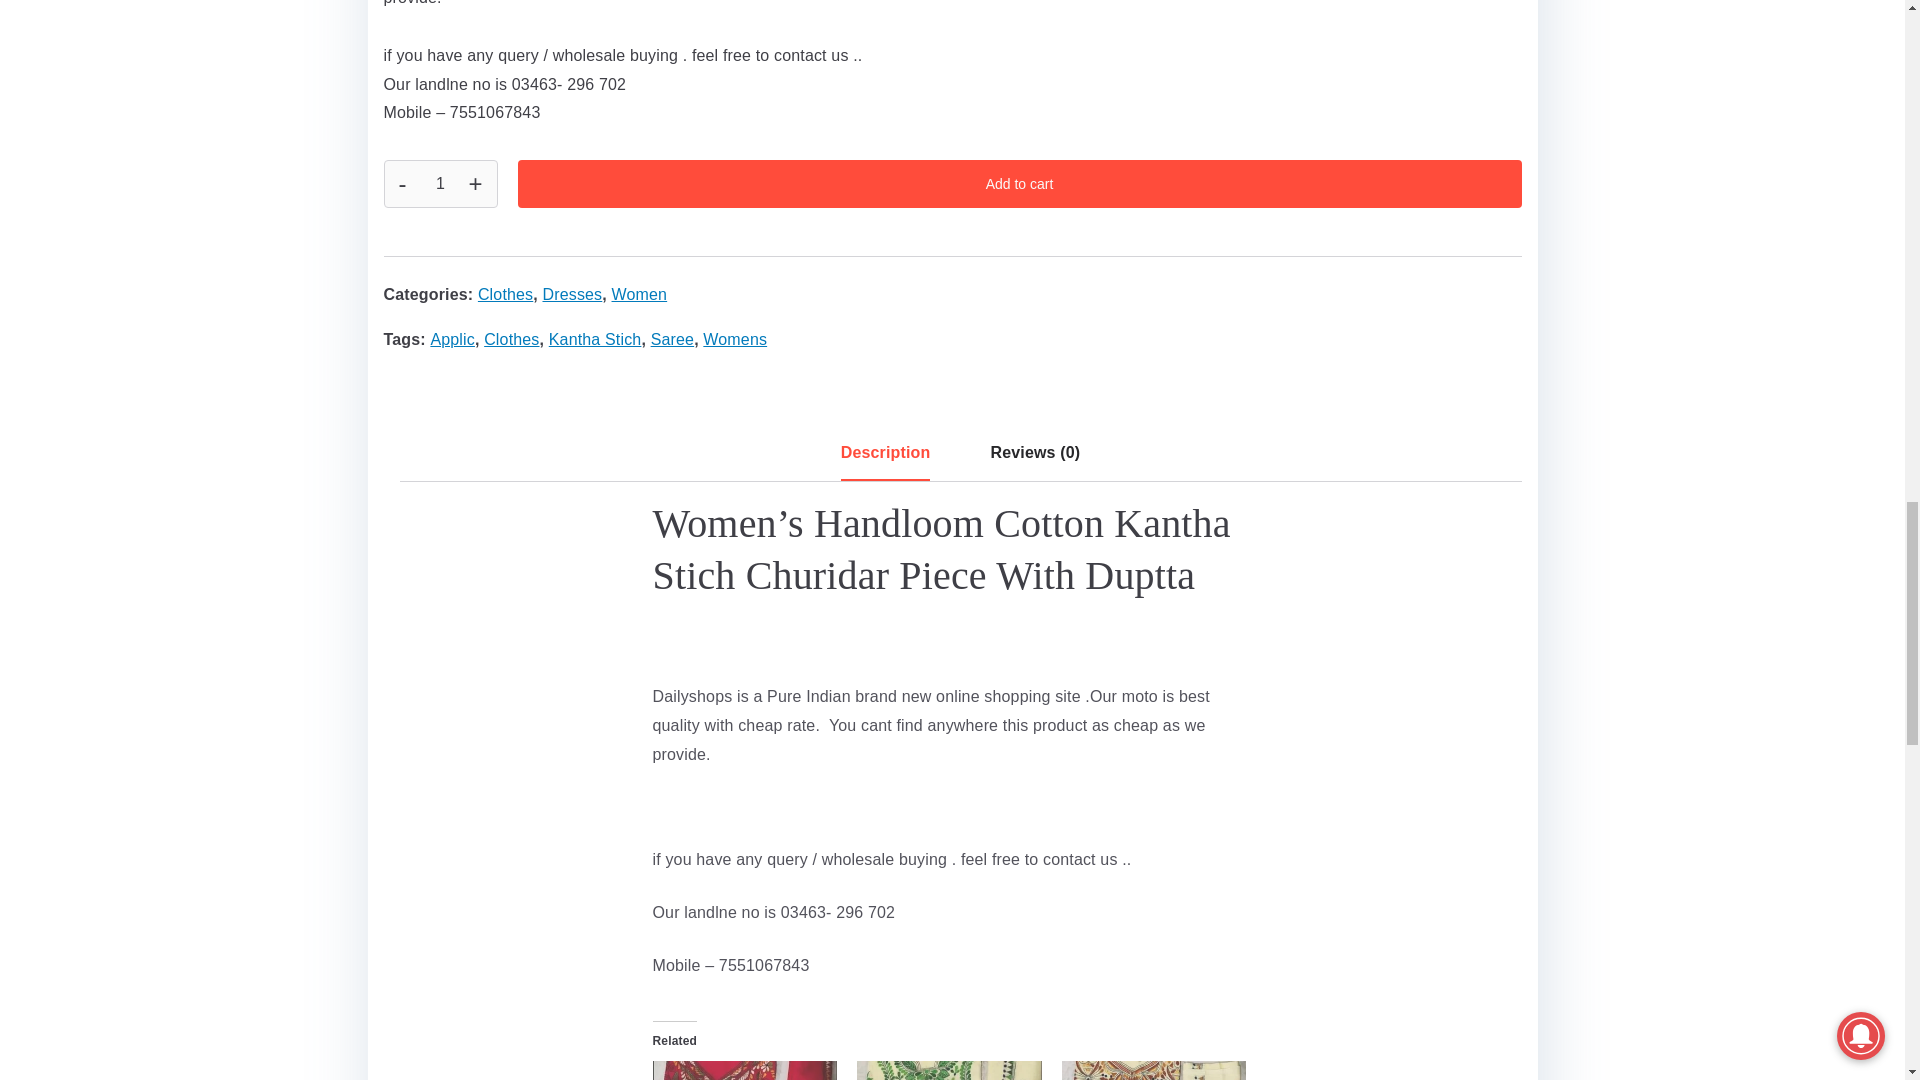 The image size is (1920, 1080). I want to click on Womens, so click(734, 338).